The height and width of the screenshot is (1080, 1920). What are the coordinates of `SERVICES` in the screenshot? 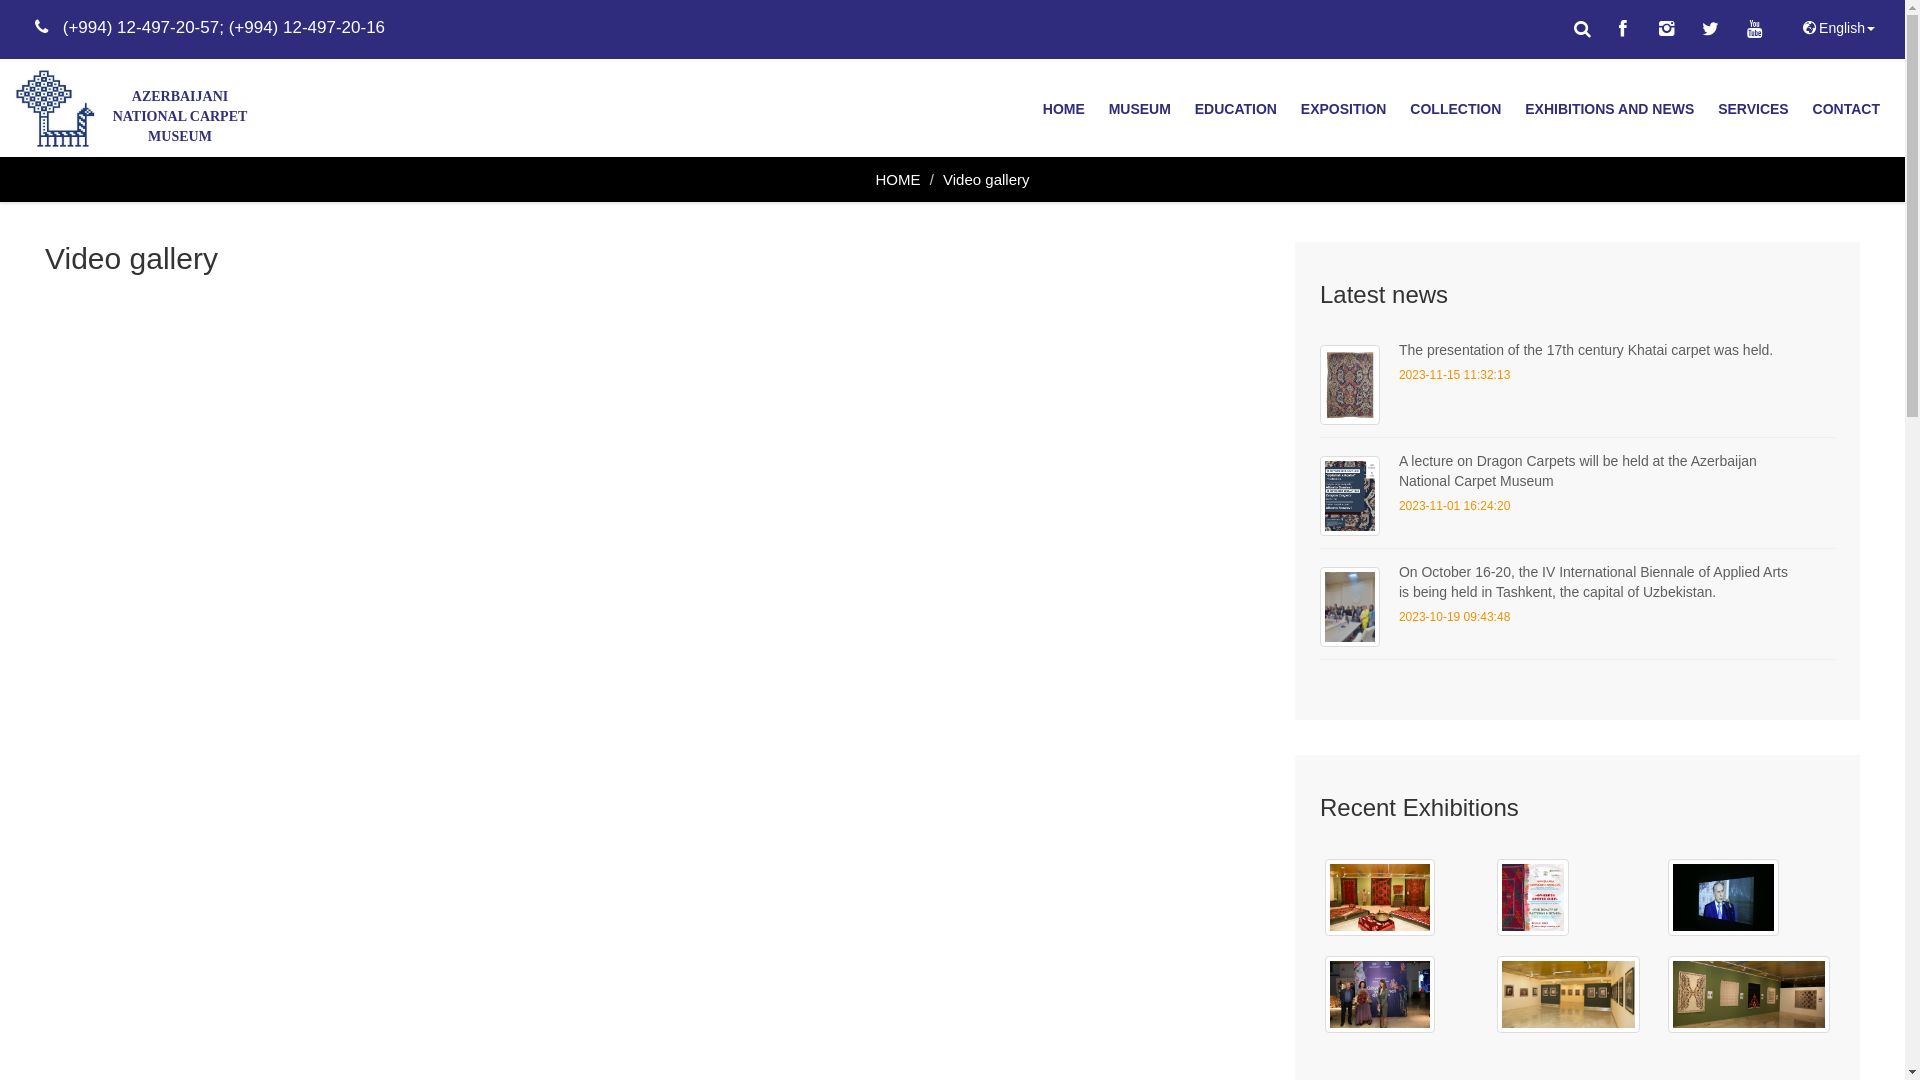 It's located at (1754, 109).